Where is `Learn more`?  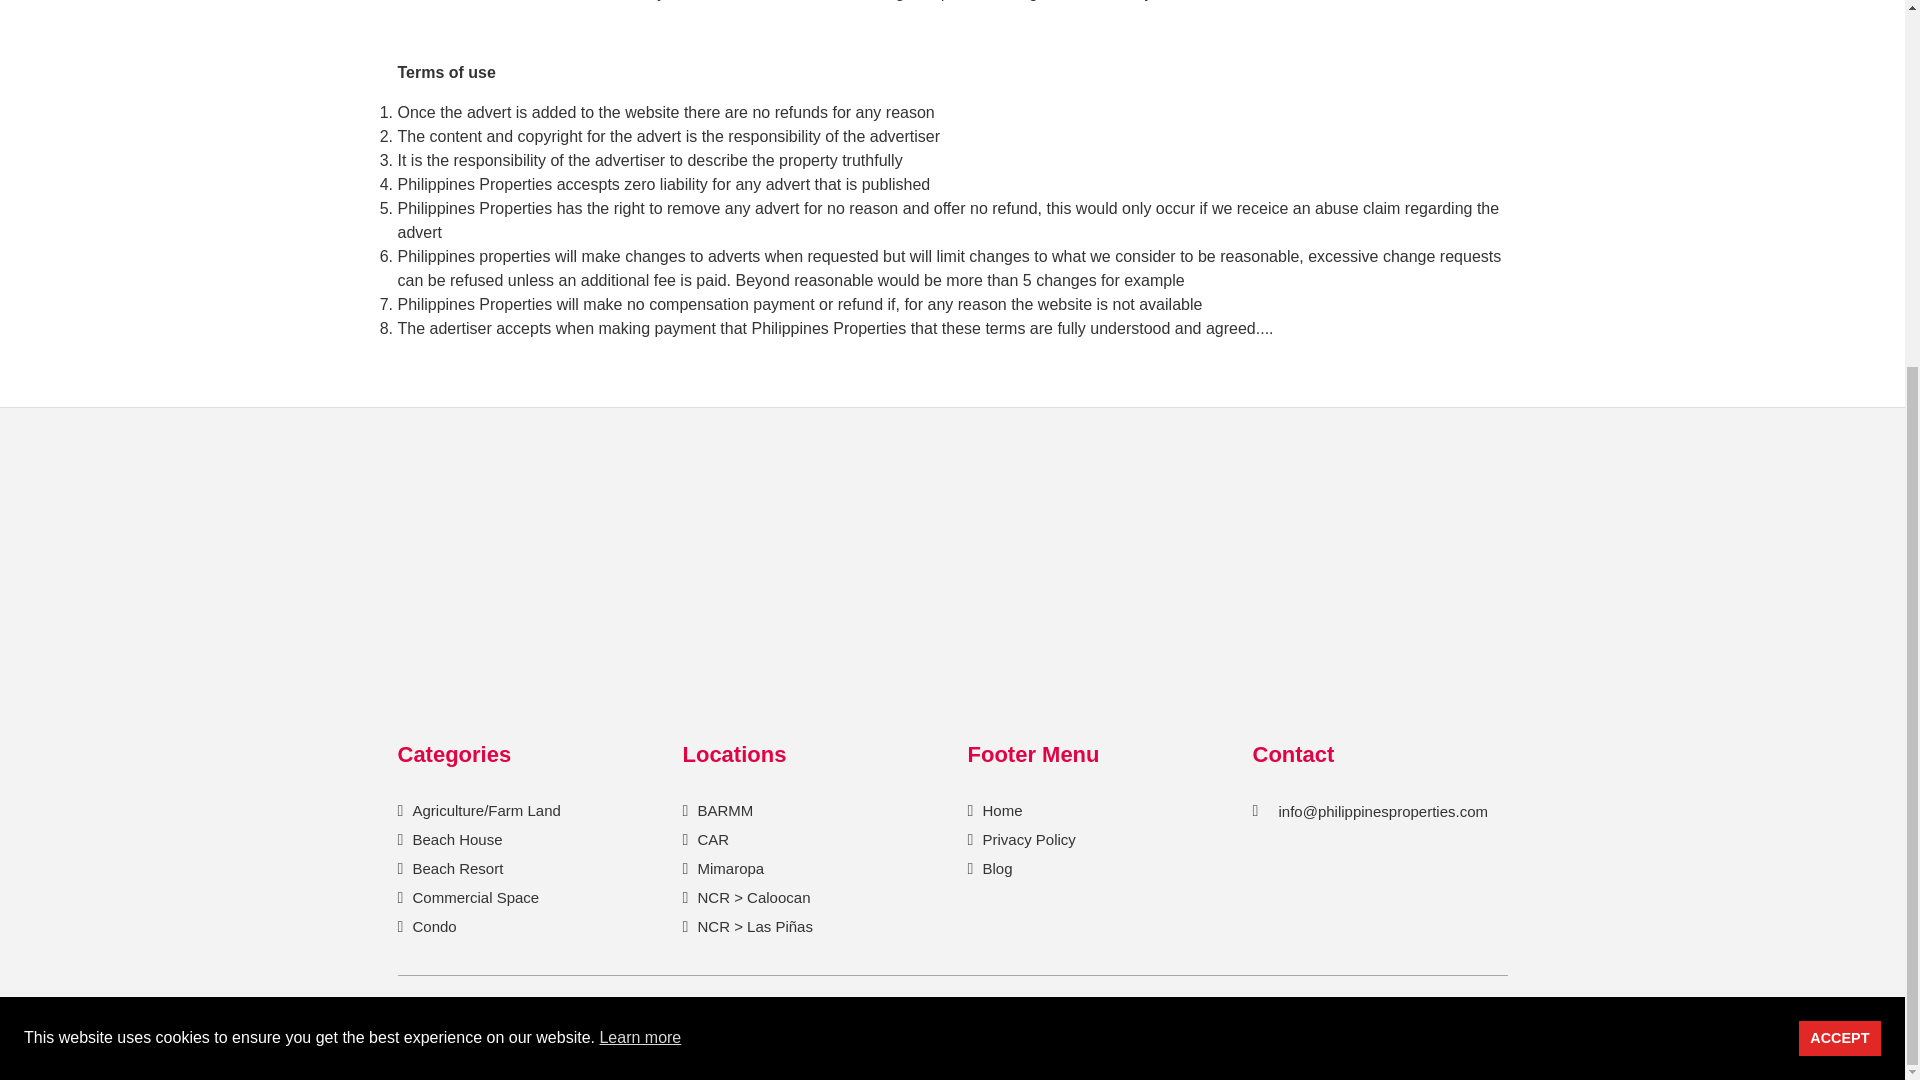
Learn more is located at coordinates (640, 494).